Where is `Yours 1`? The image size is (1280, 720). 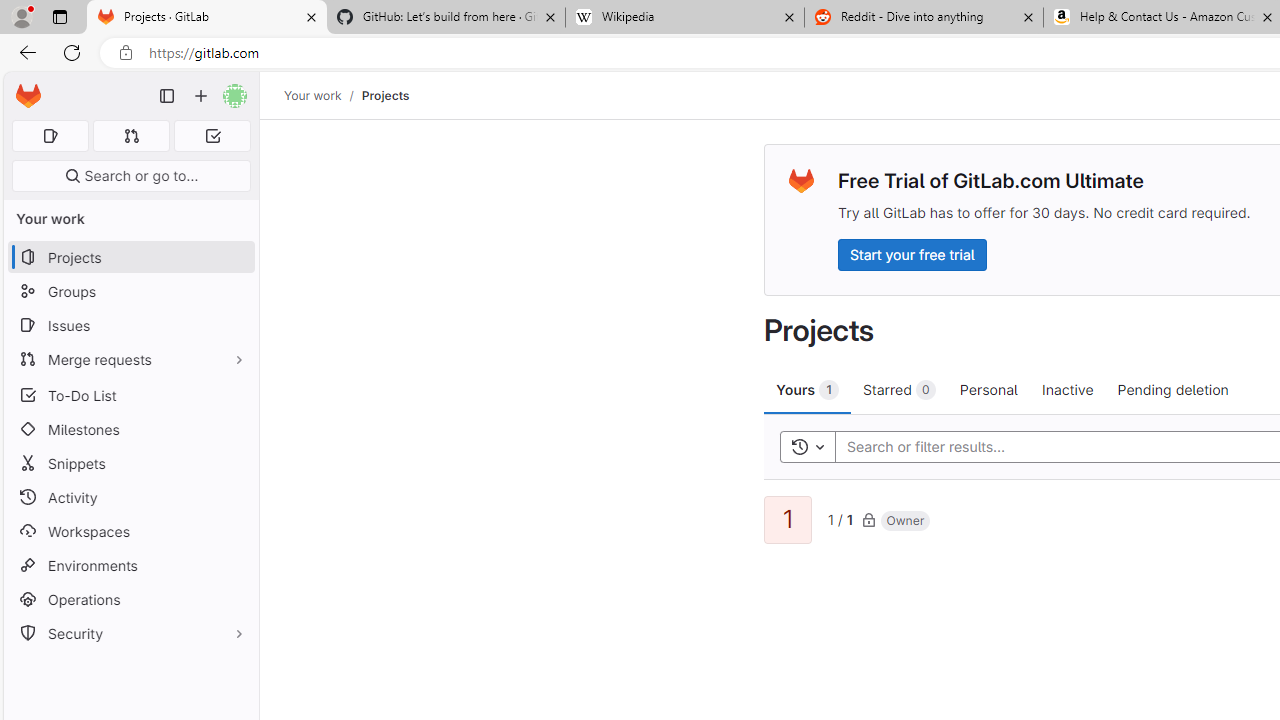
Yours 1 is located at coordinates (808, 389).